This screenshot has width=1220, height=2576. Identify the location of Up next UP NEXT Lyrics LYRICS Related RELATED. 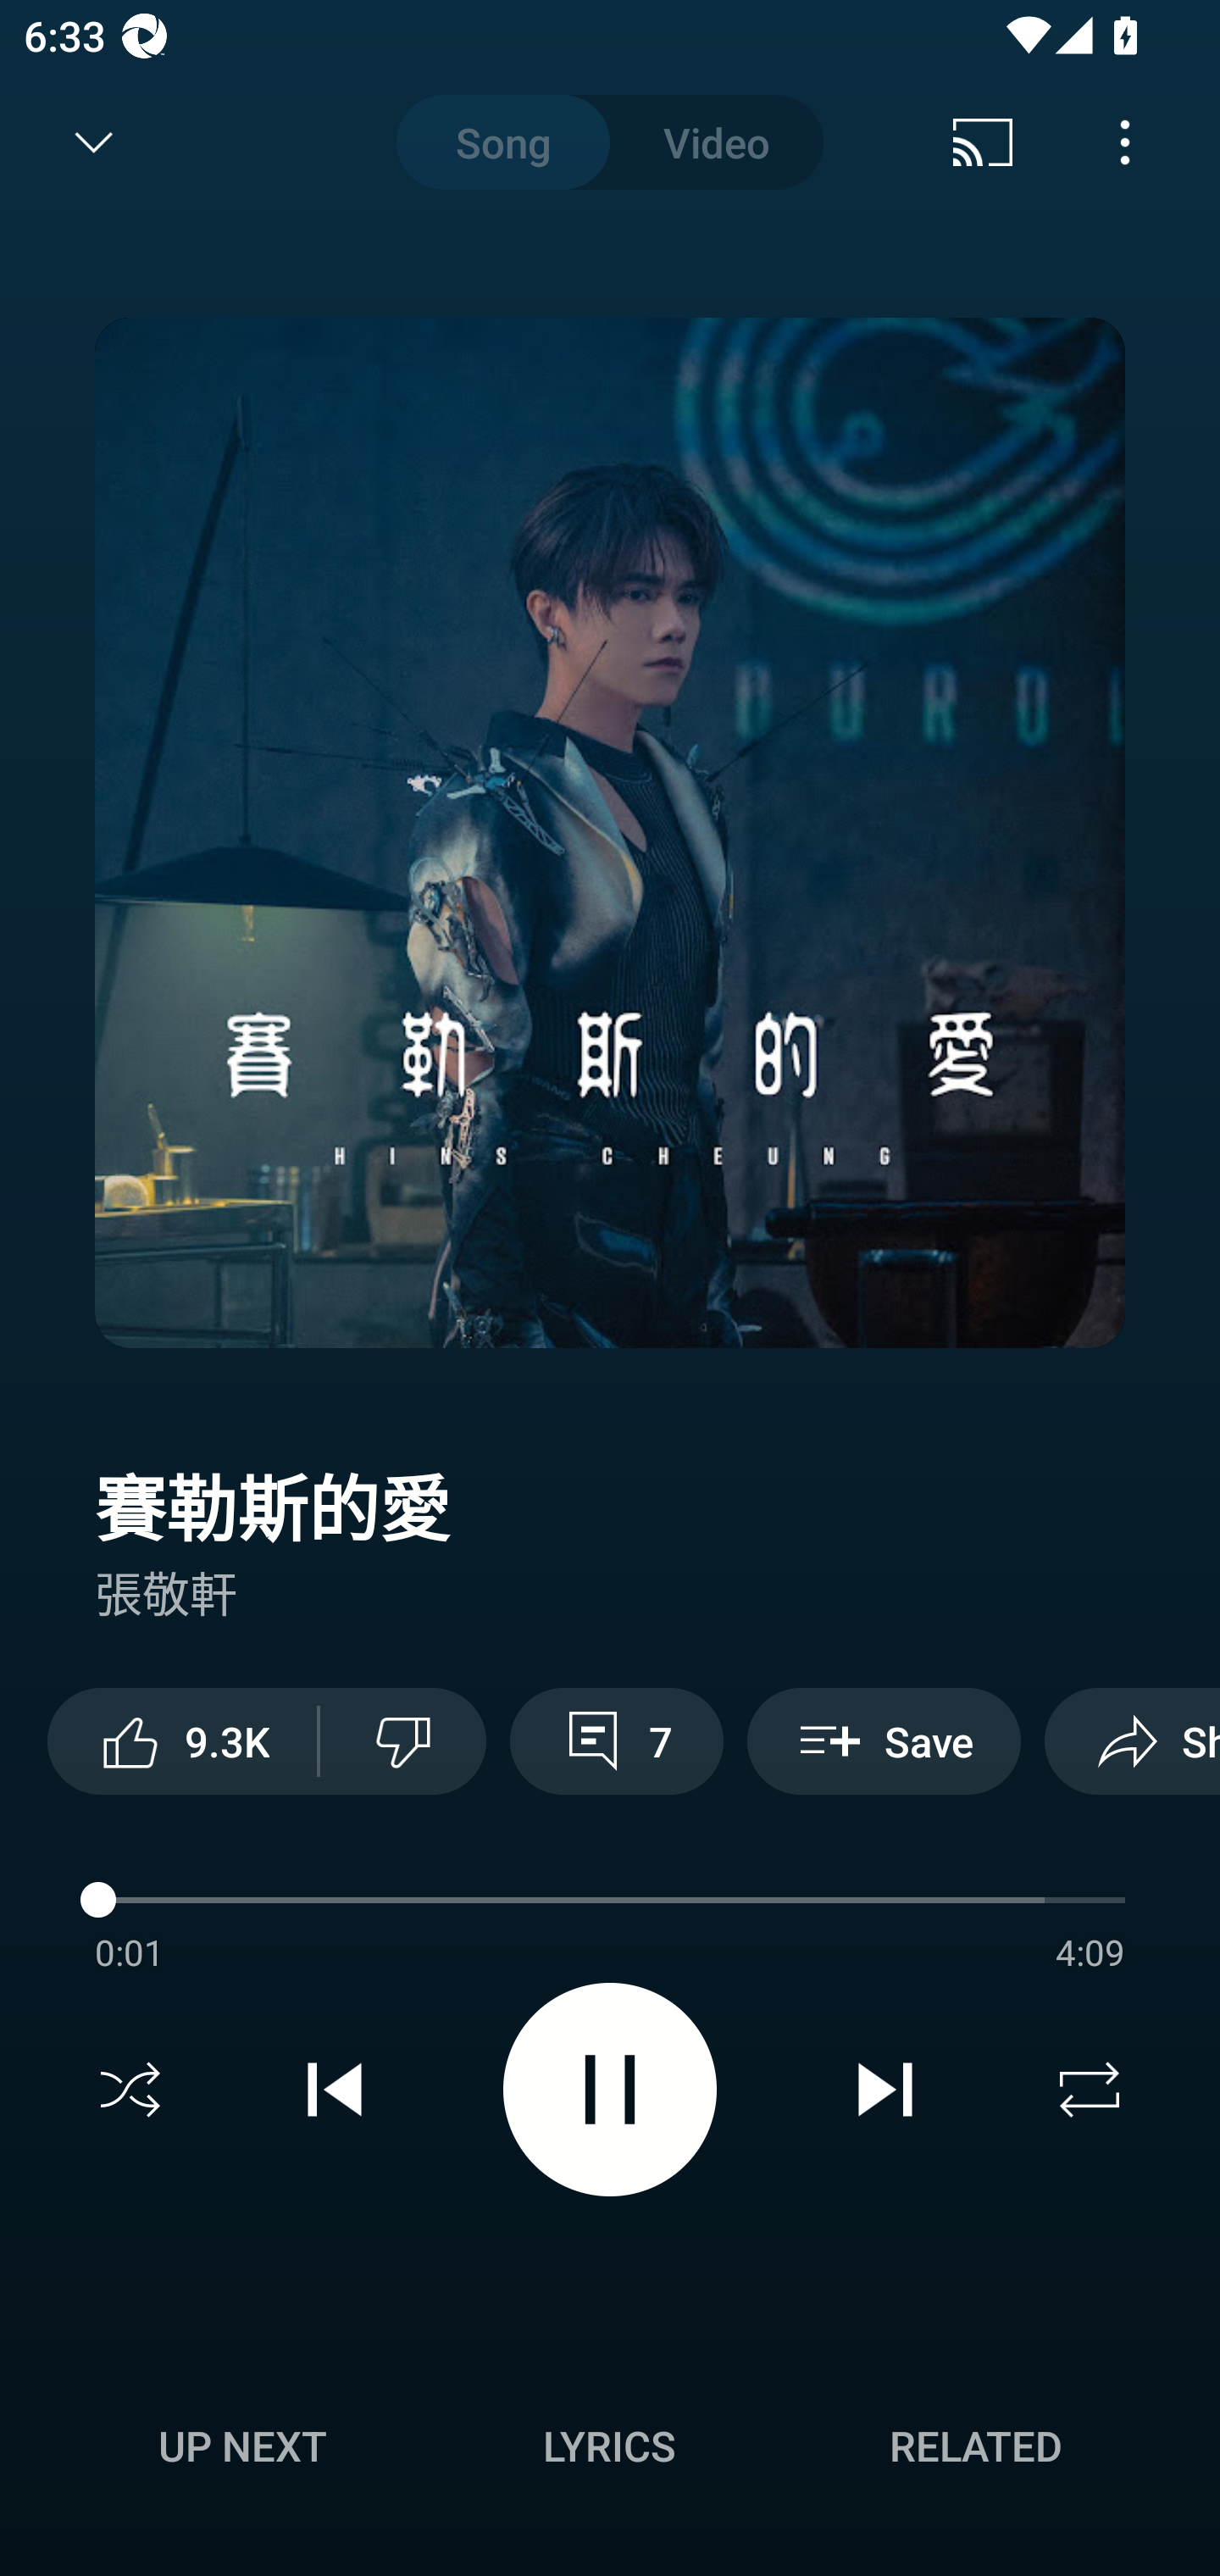
(610, 2451).